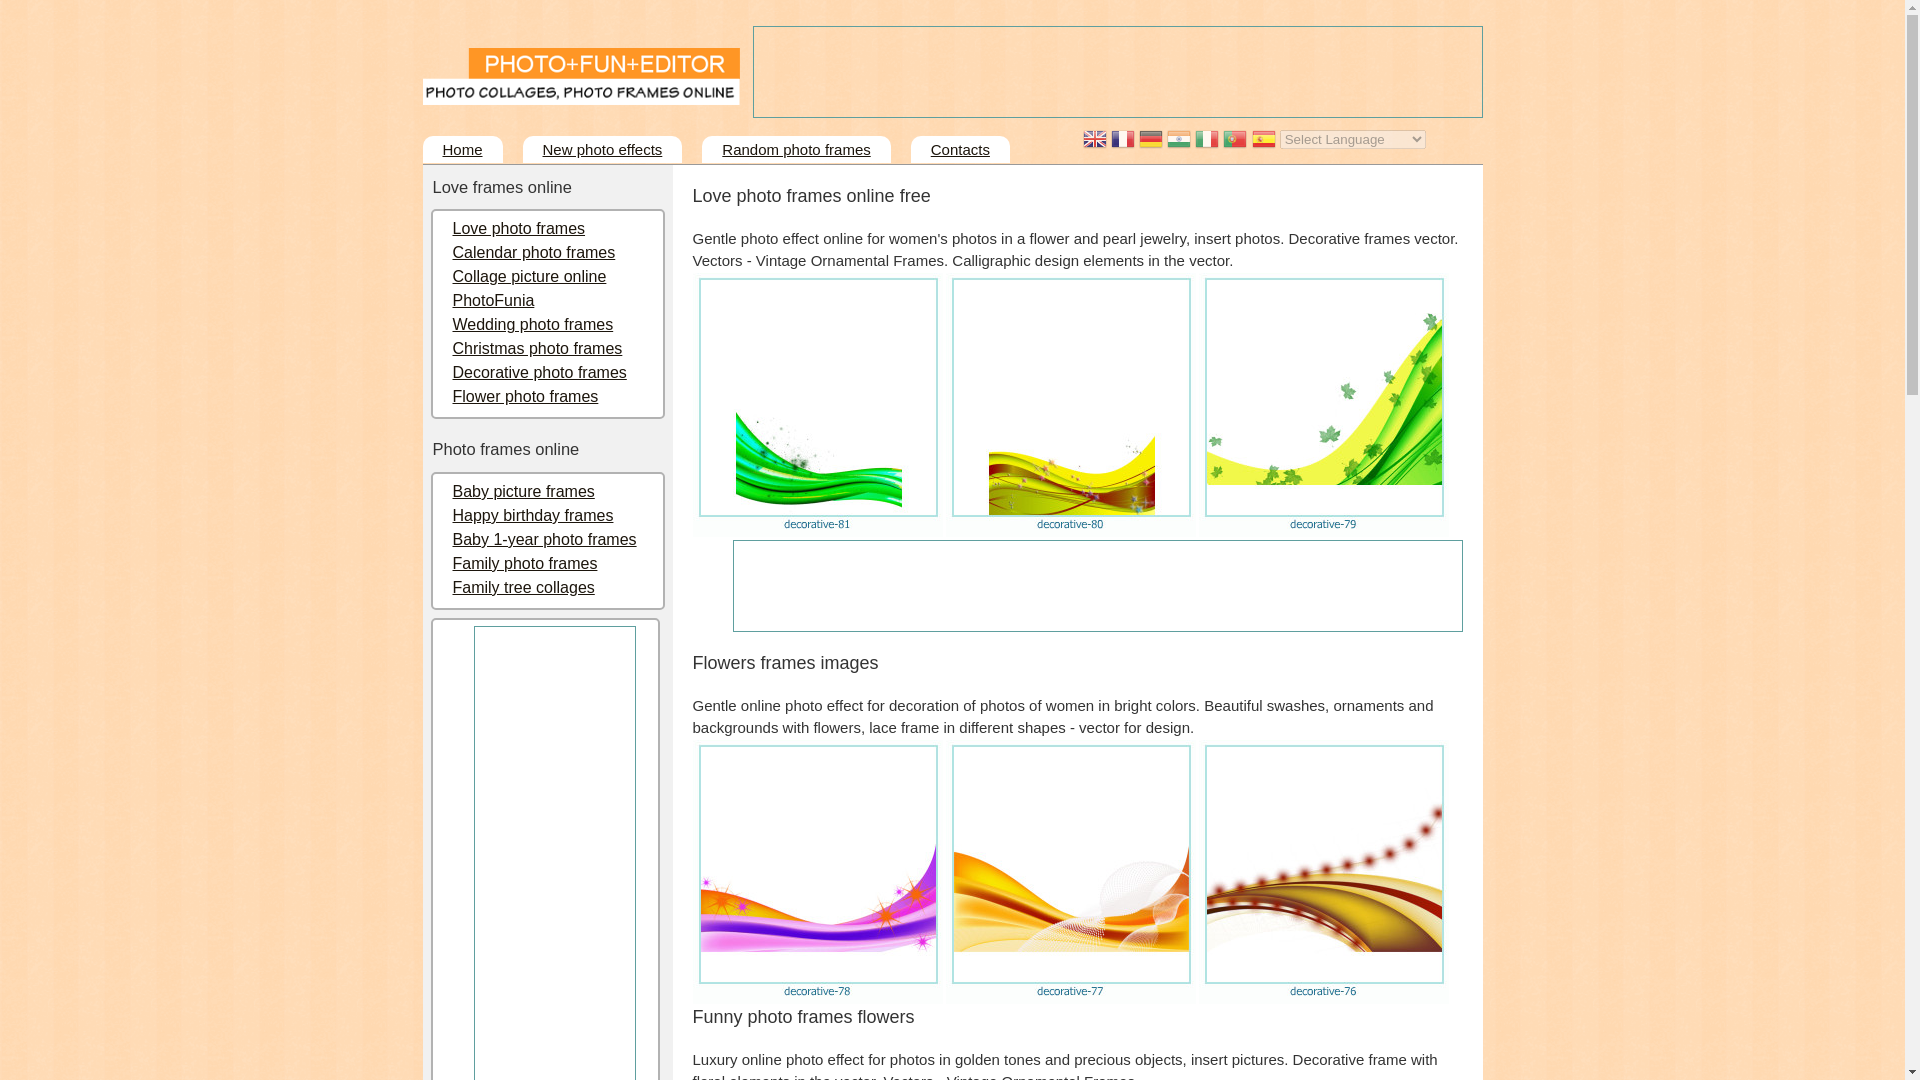 The image size is (1920, 1080). Describe the element at coordinates (796, 150) in the screenshot. I see `Random photo effects and photo frames` at that location.